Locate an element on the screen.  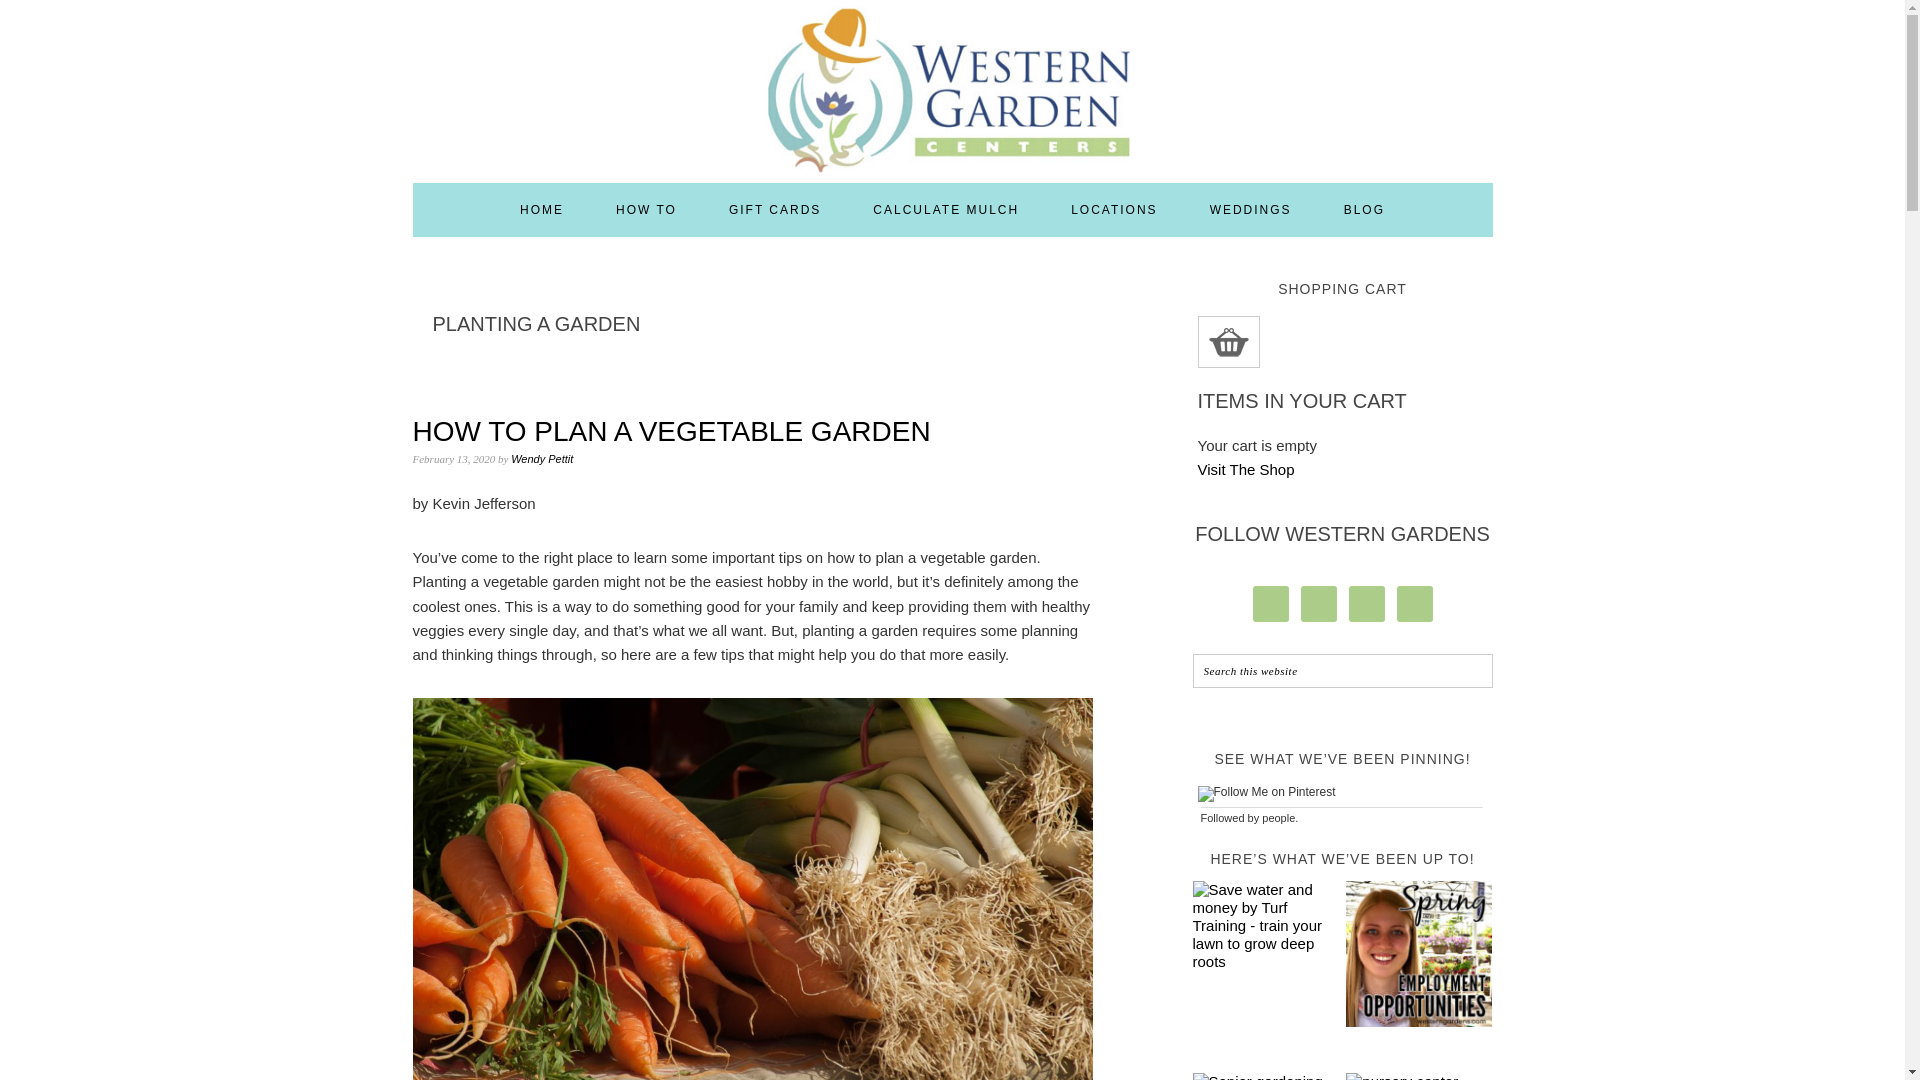
LOCATIONS is located at coordinates (1114, 209).